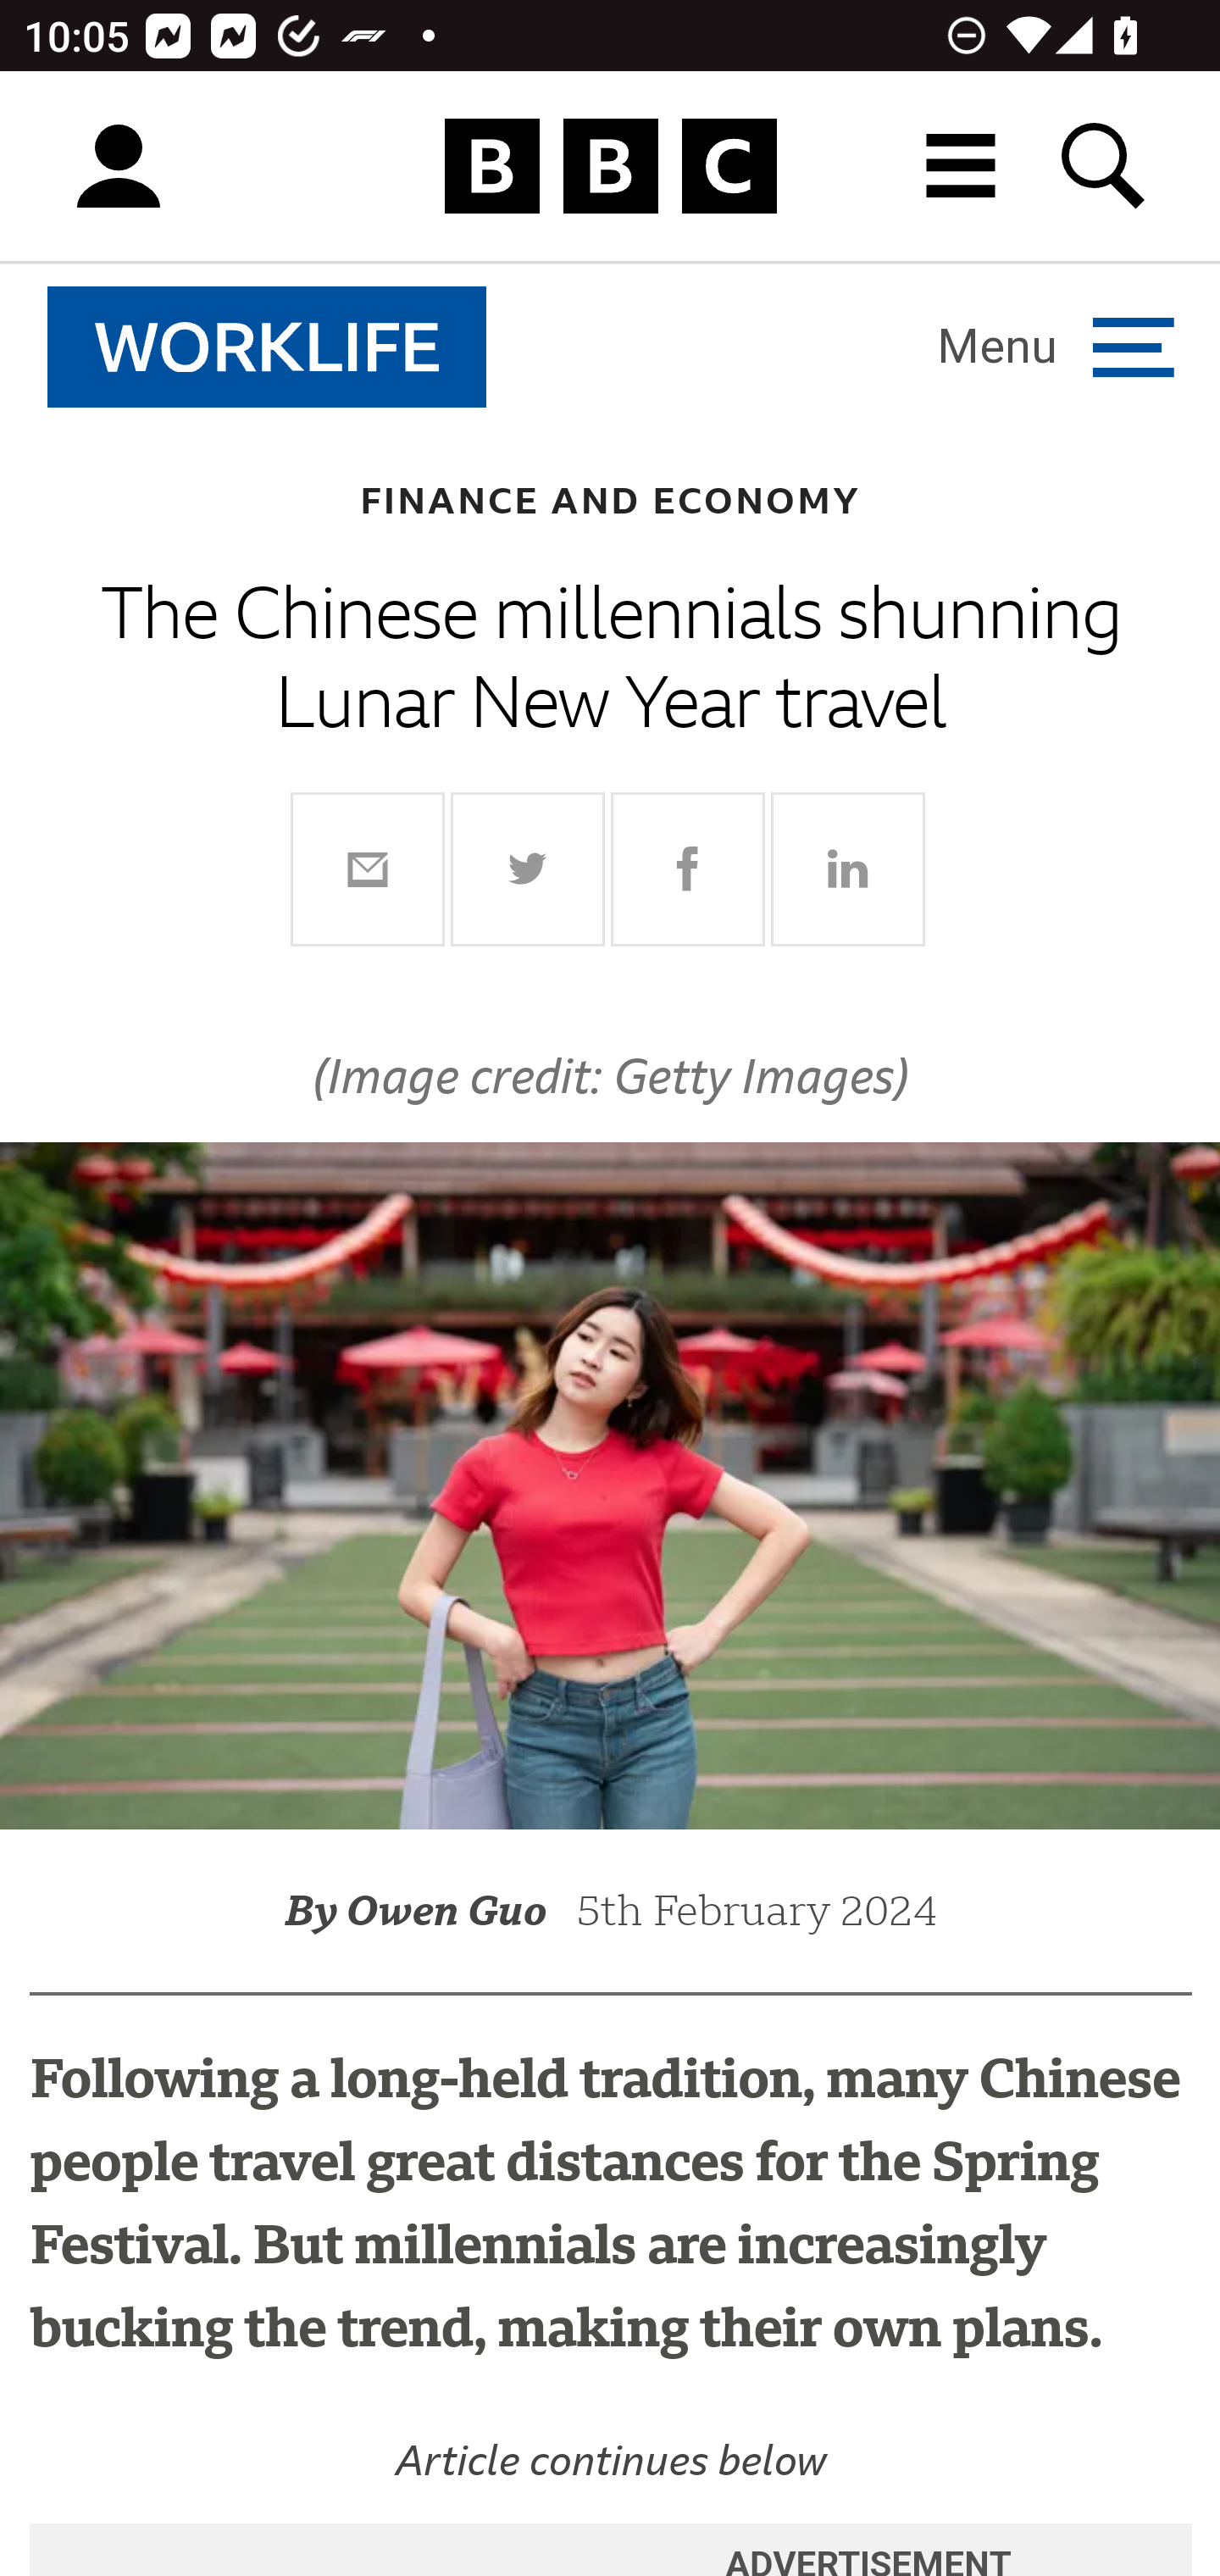  What do you see at coordinates (847, 868) in the screenshot?
I see ` Share on Linkedin  Share on Linkedin` at bounding box center [847, 868].